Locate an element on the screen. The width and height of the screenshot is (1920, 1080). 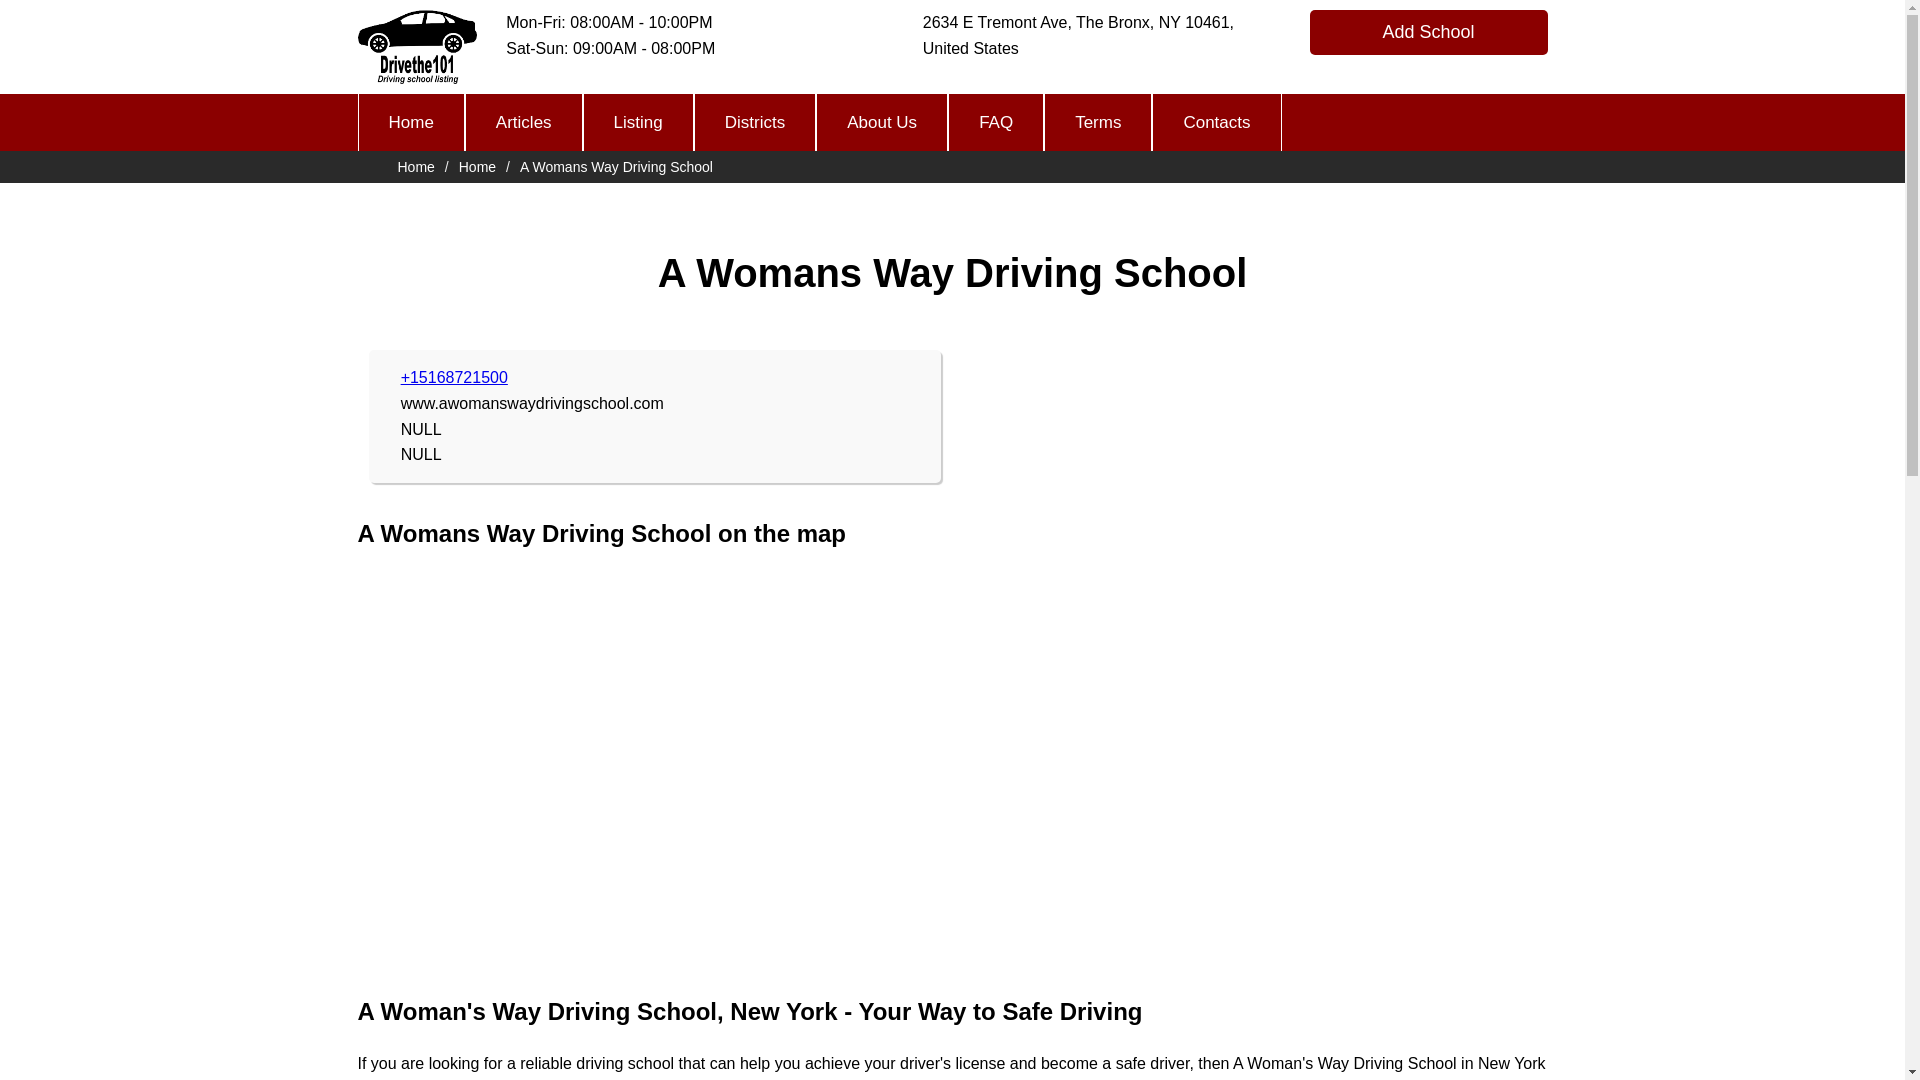
About Us is located at coordinates (882, 122).